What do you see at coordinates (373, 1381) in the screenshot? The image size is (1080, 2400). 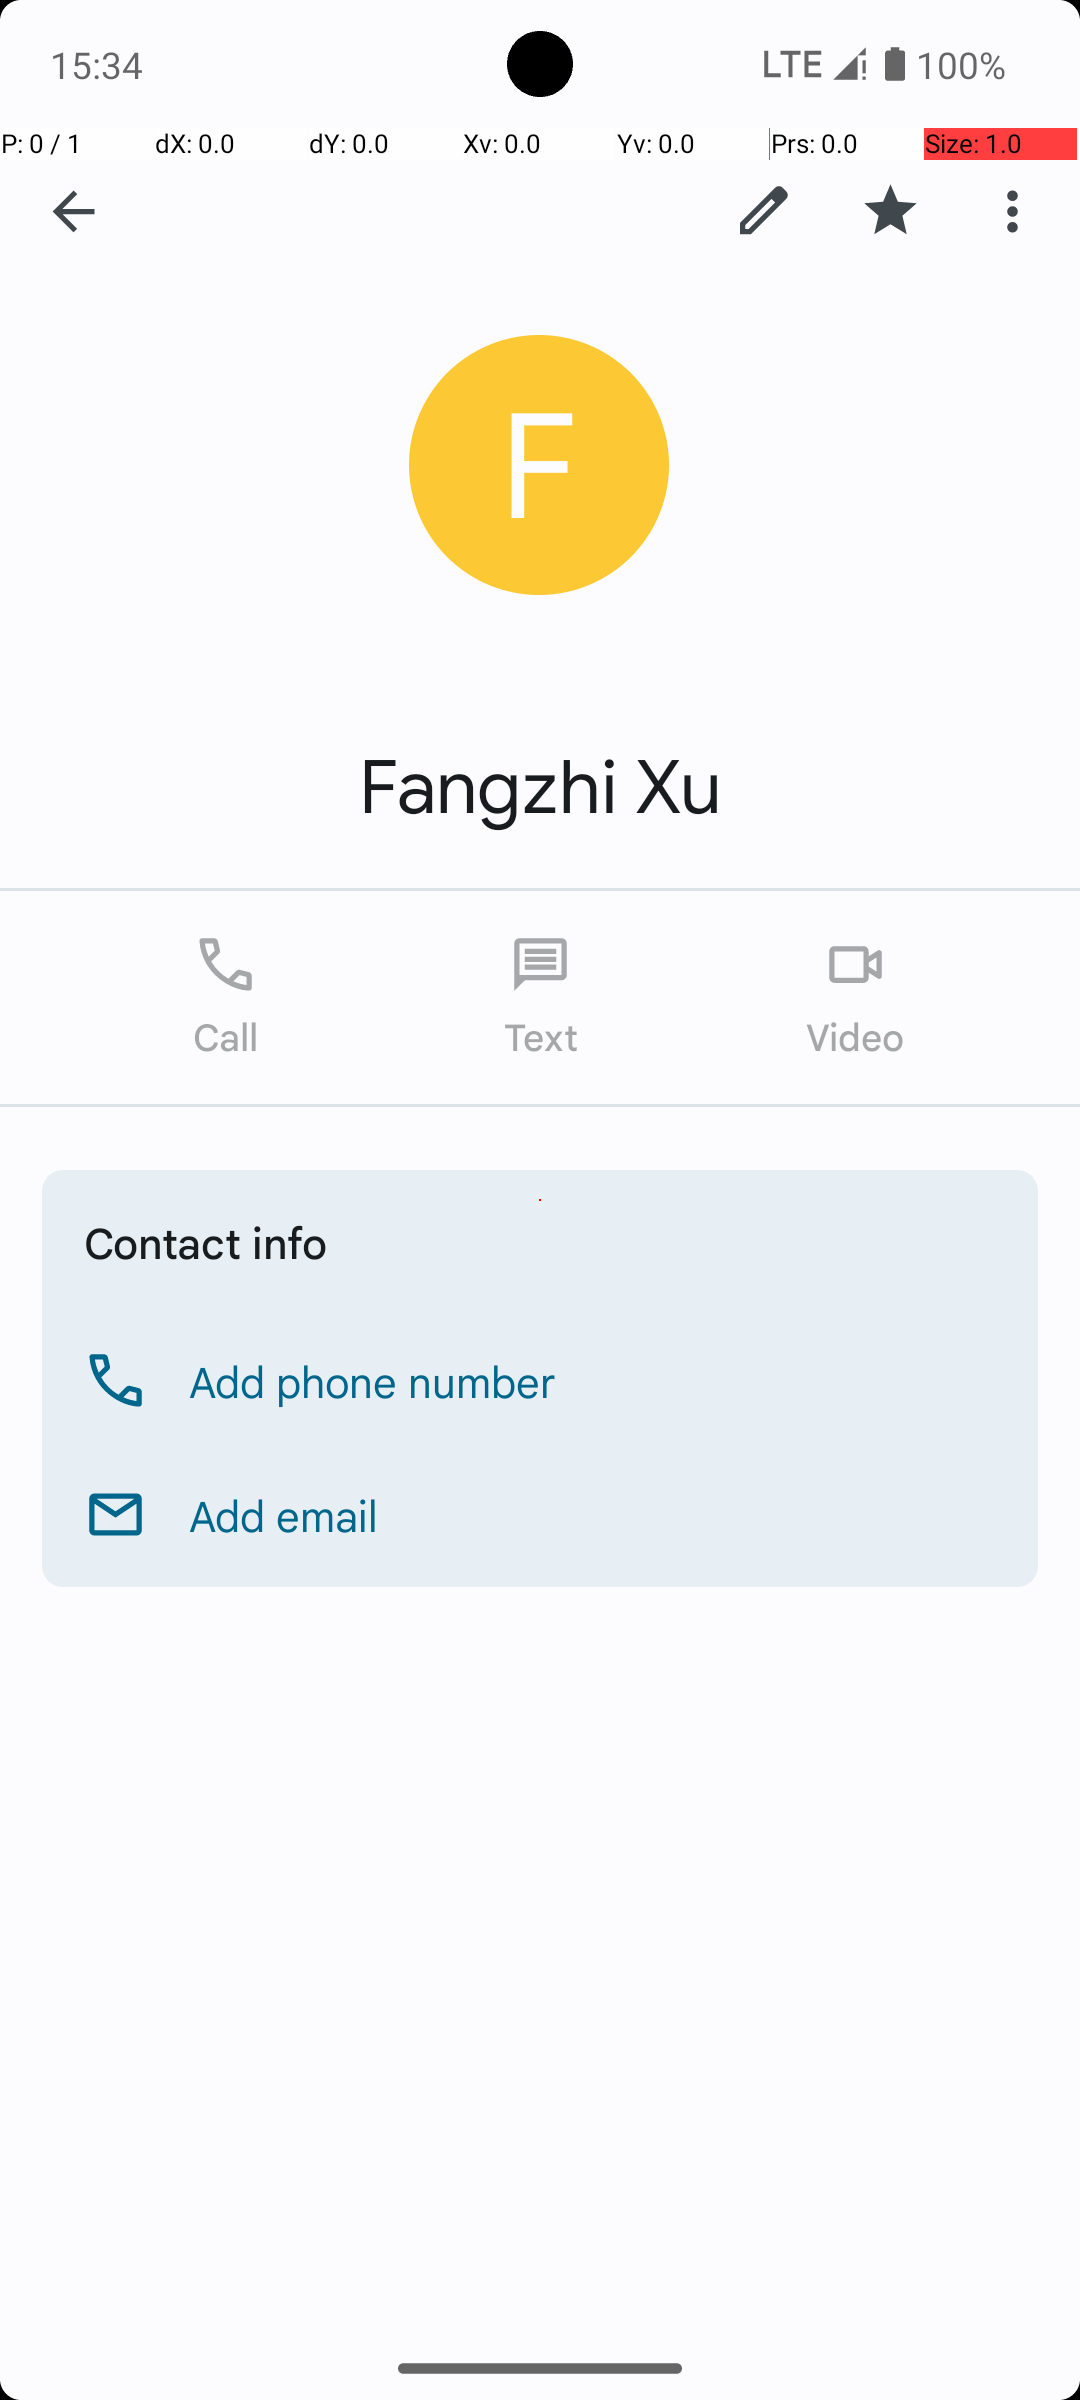 I see `Add phone number` at bounding box center [373, 1381].